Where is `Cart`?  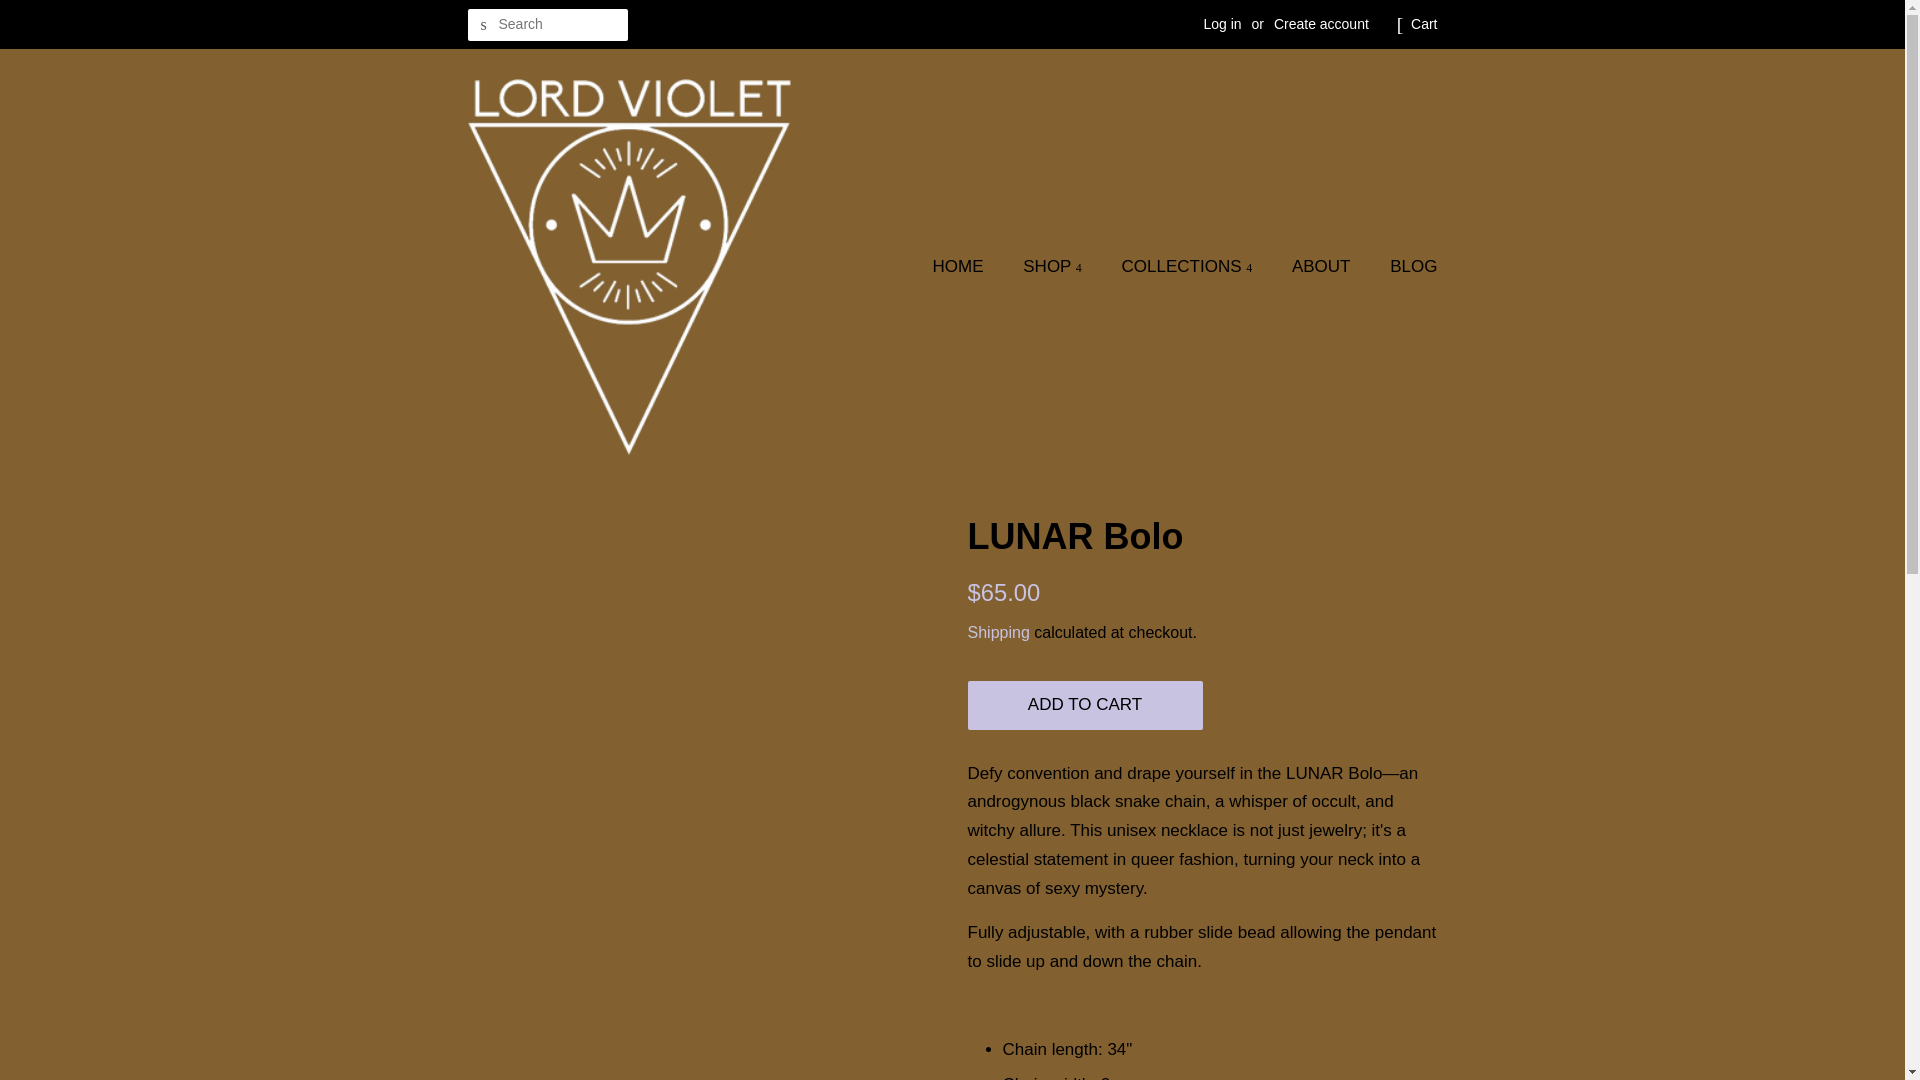 Cart is located at coordinates (1424, 24).